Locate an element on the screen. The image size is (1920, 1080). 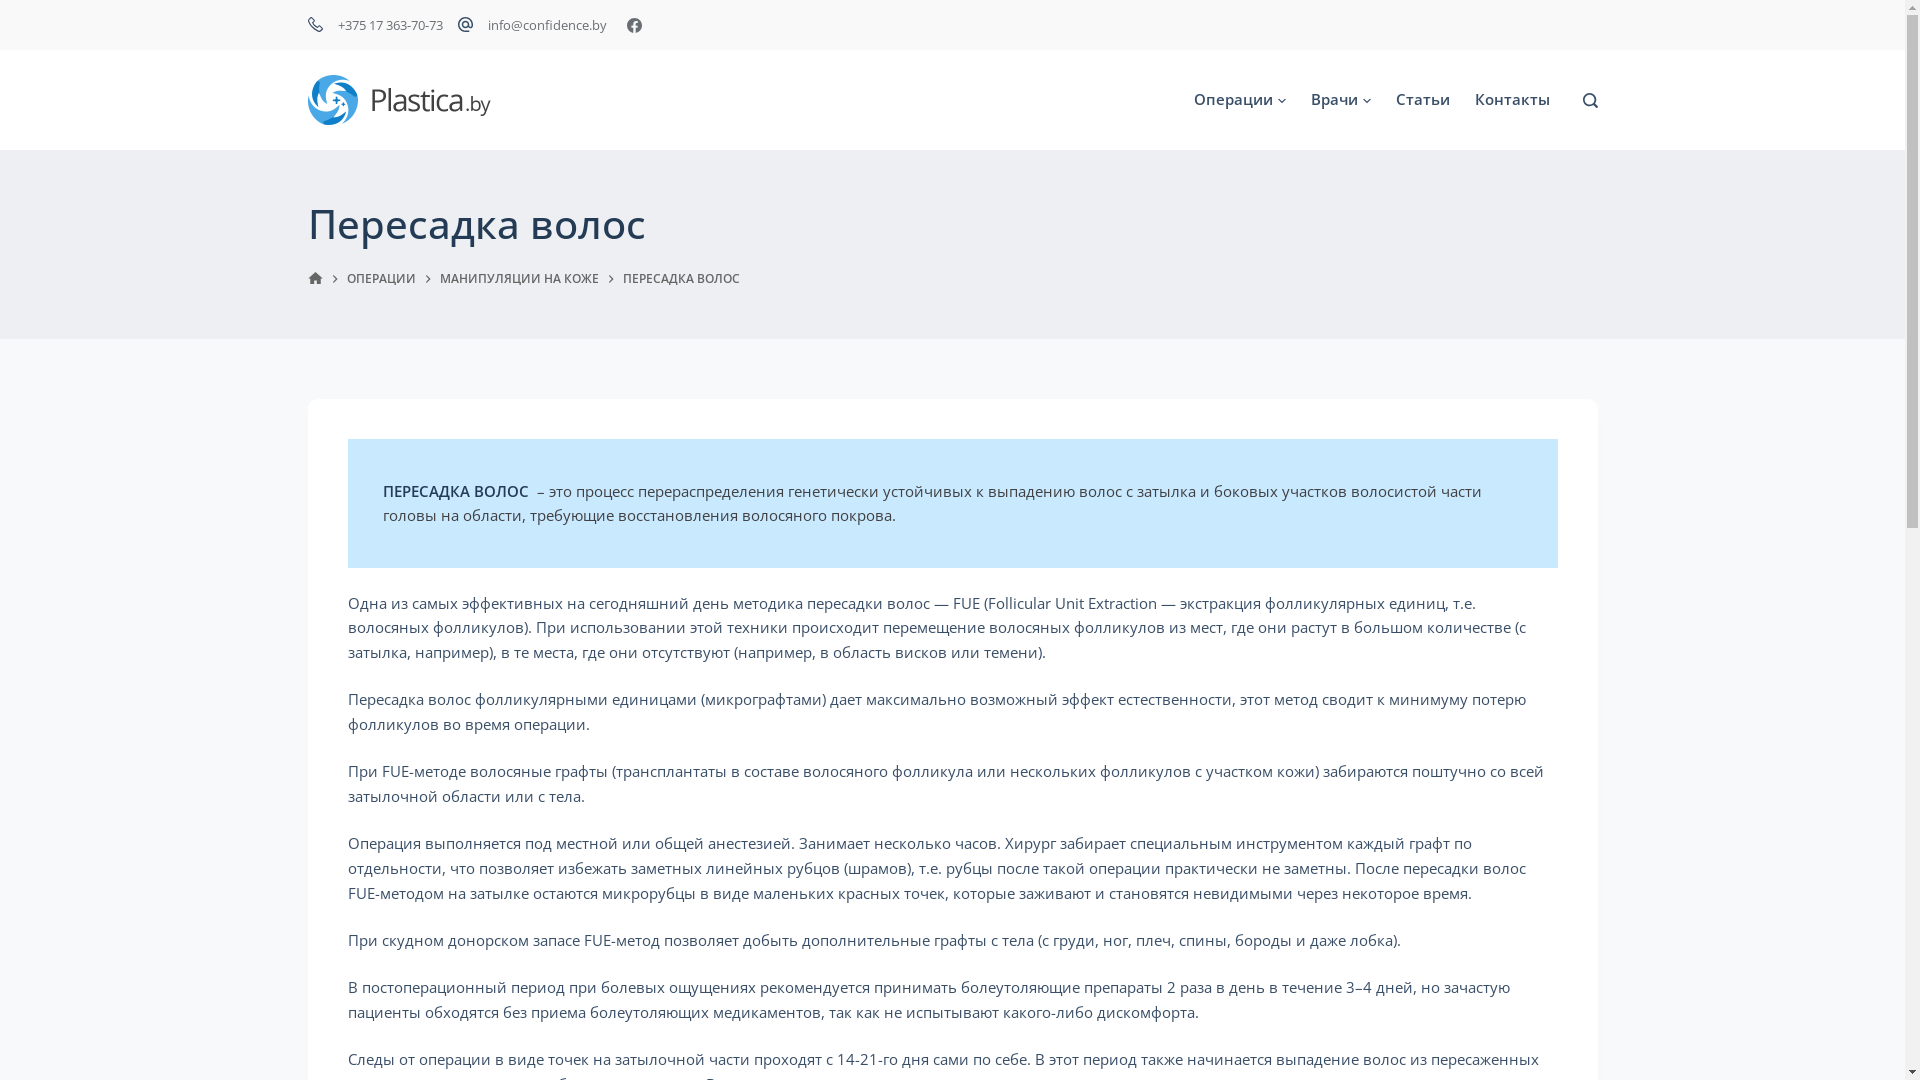
+375 17 363-70-73 is located at coordinates (390, 25).